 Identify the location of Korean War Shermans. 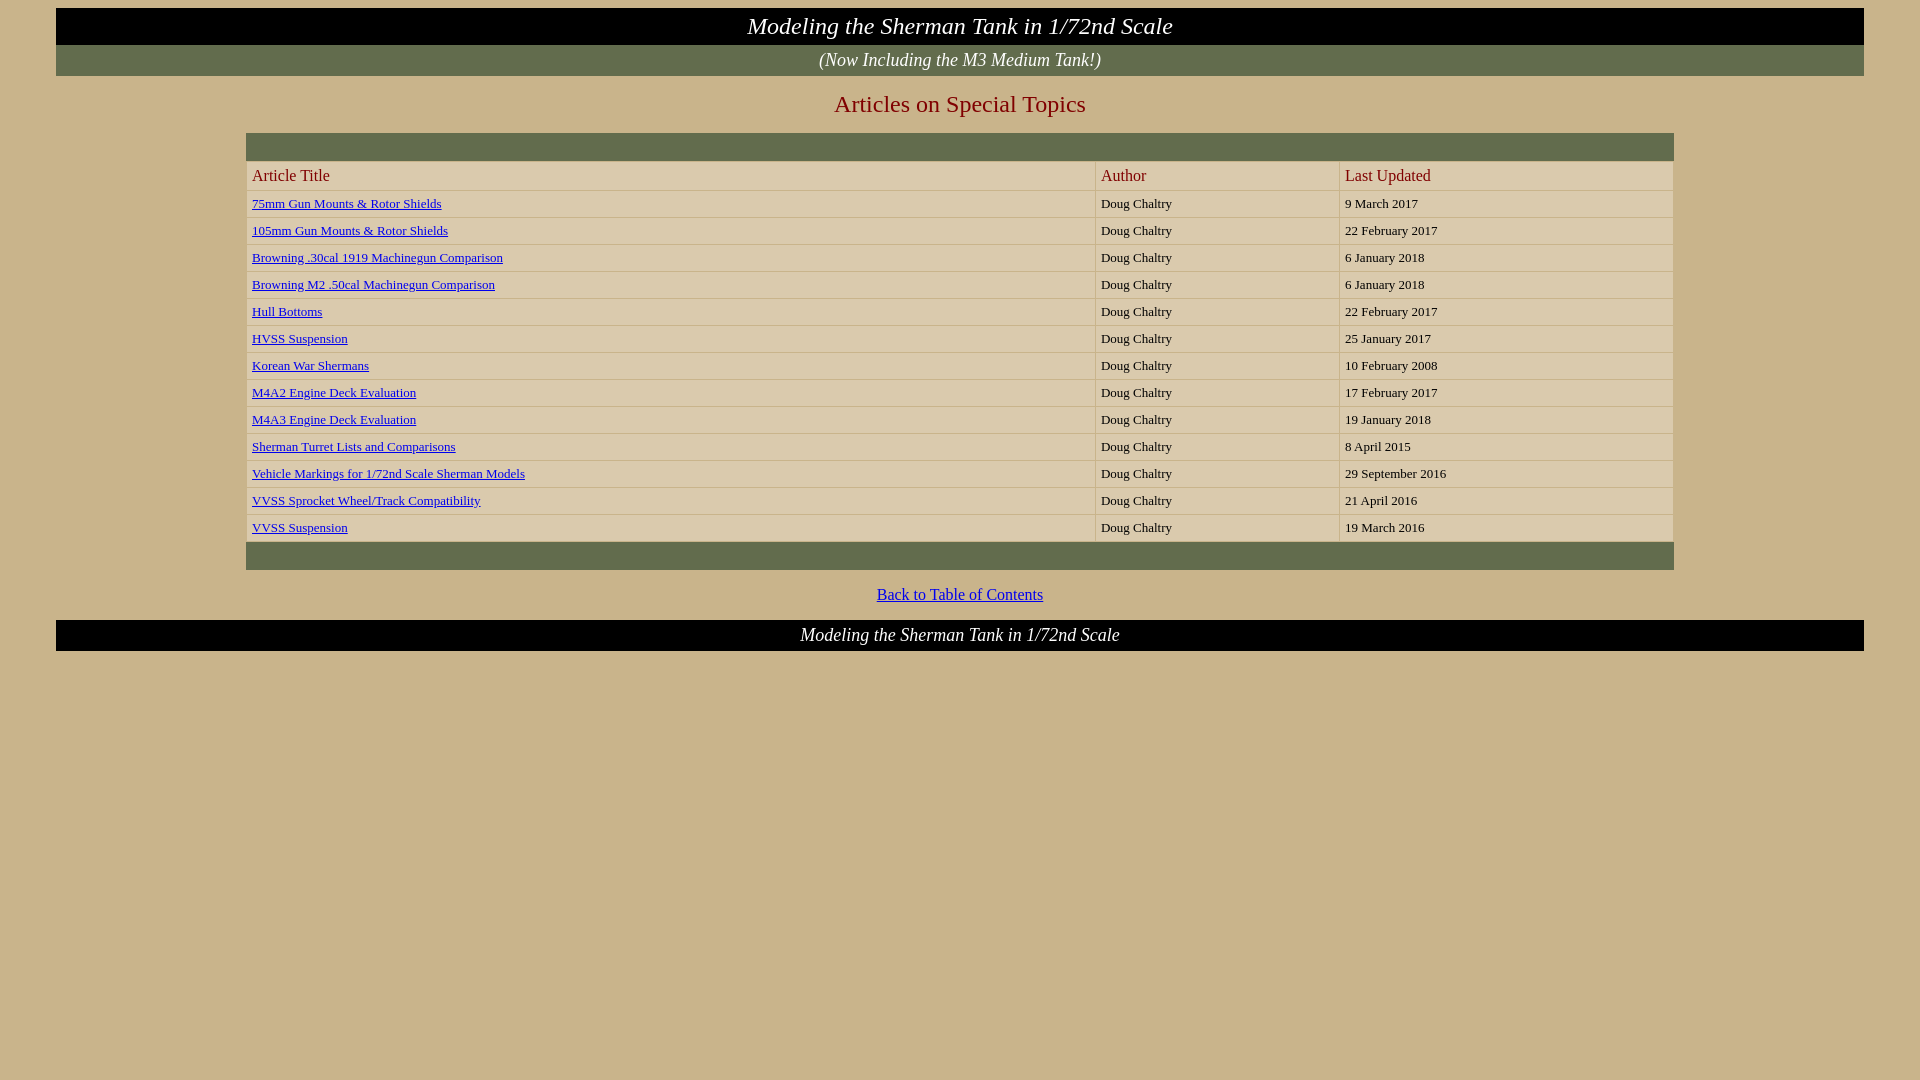
(310, 364).